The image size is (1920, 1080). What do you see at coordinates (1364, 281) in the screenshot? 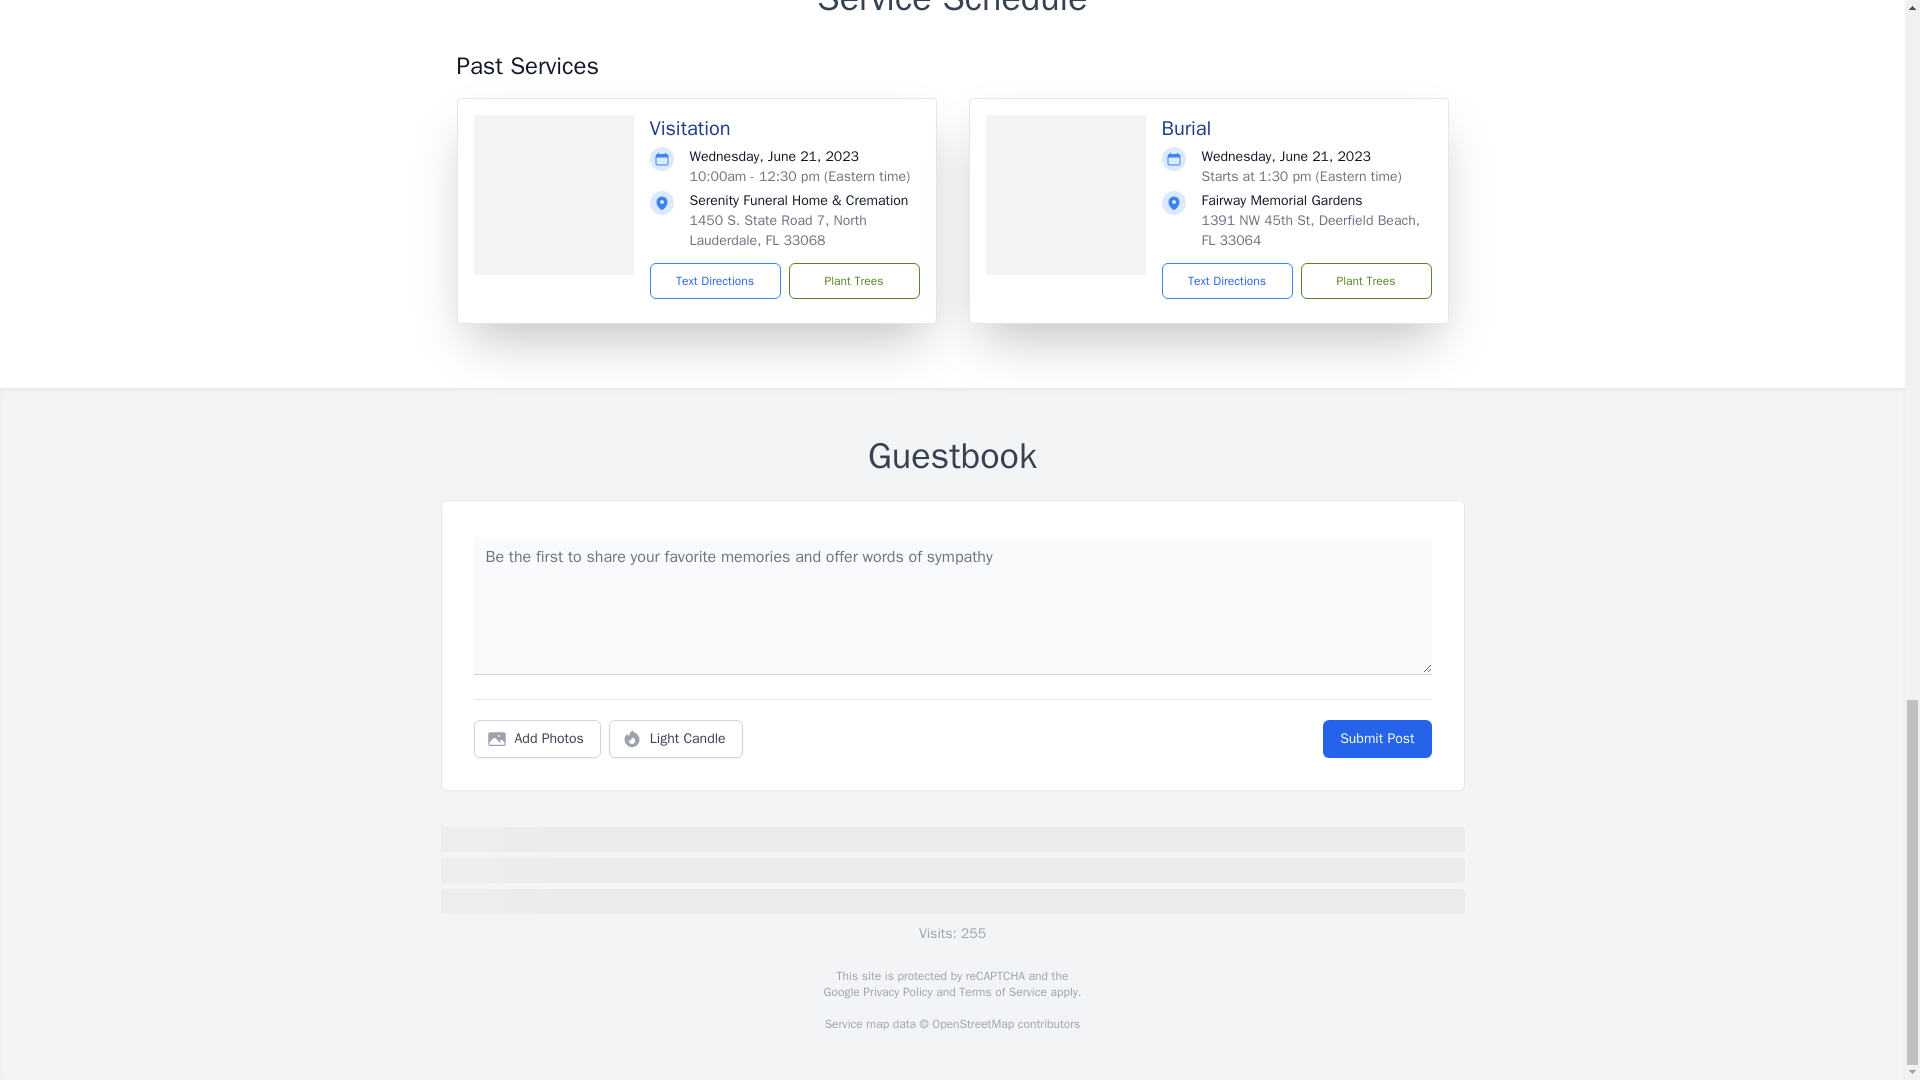
I see `Plant Trees` at bounding box center [1364, 281].